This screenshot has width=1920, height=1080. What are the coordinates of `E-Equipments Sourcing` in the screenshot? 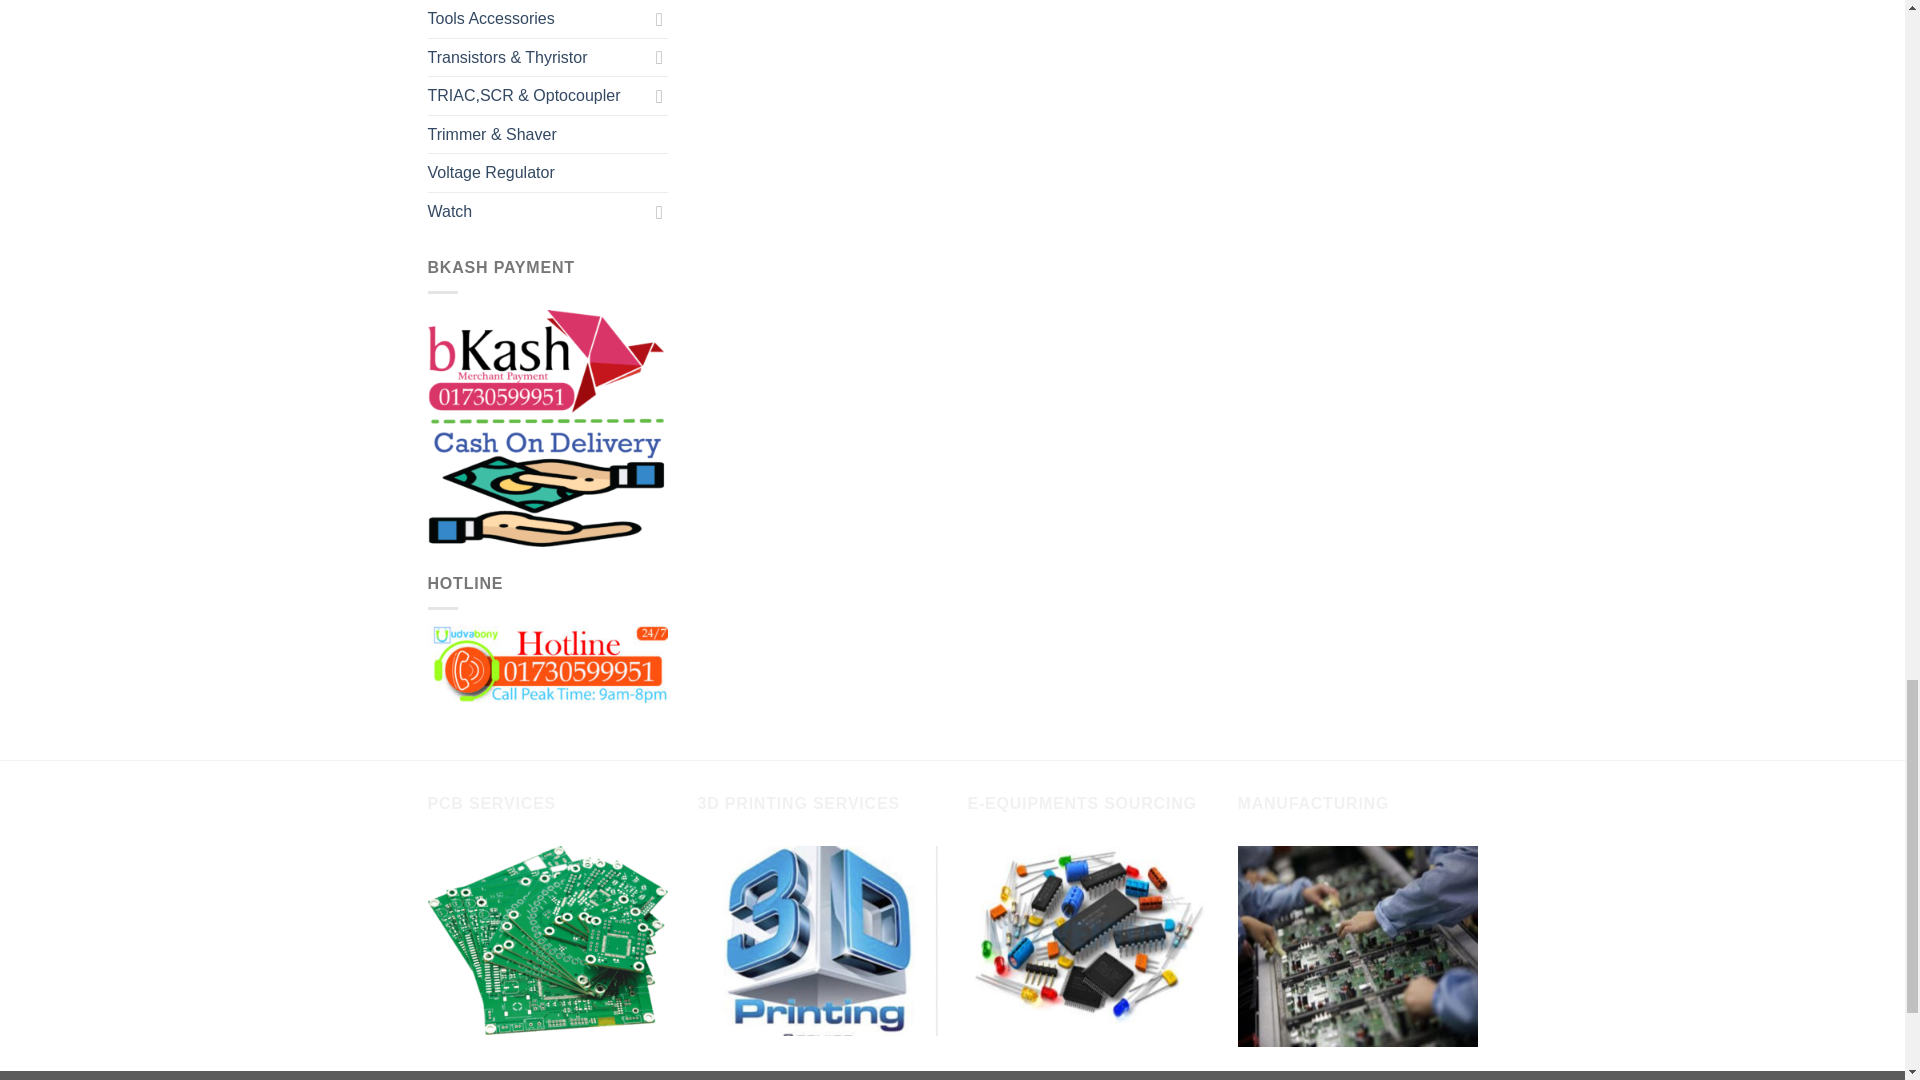 It's located at (1087, 934).